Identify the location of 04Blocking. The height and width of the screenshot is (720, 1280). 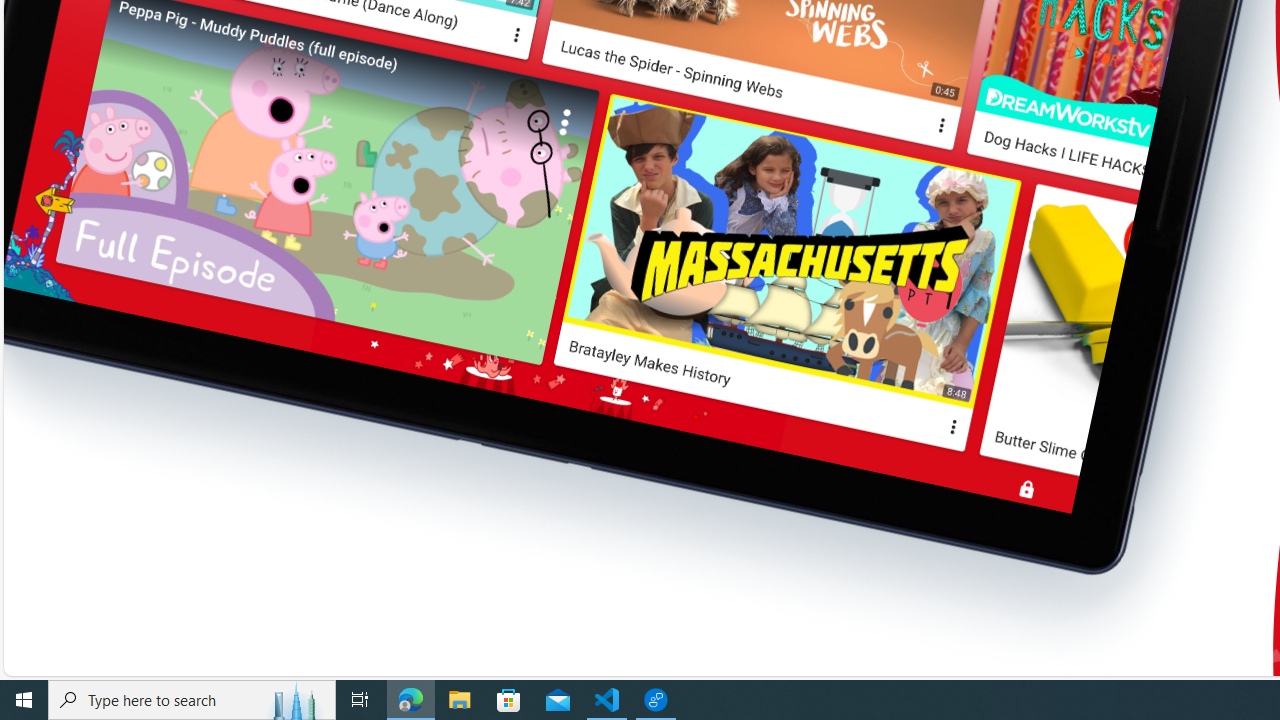
(873, 248).